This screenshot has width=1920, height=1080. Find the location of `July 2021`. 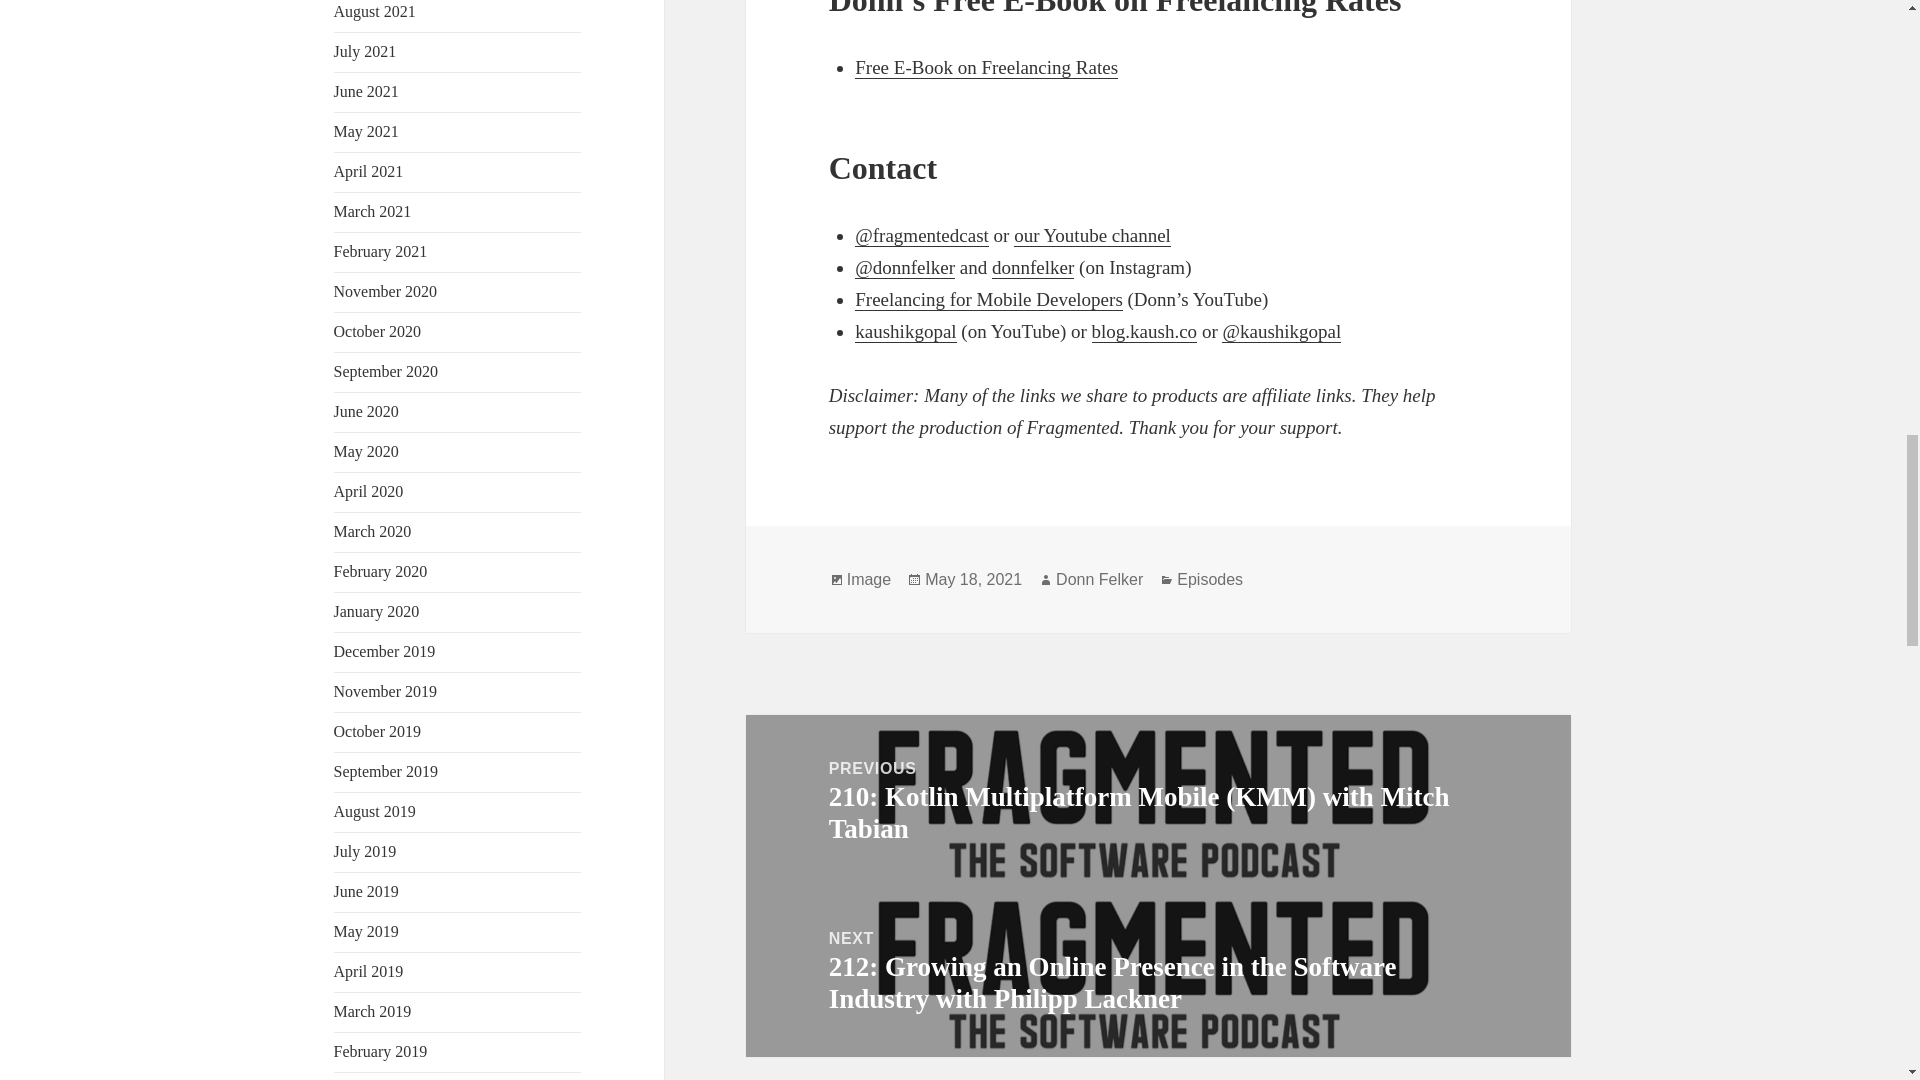

July 2021 is located at coordinates (366, 52).